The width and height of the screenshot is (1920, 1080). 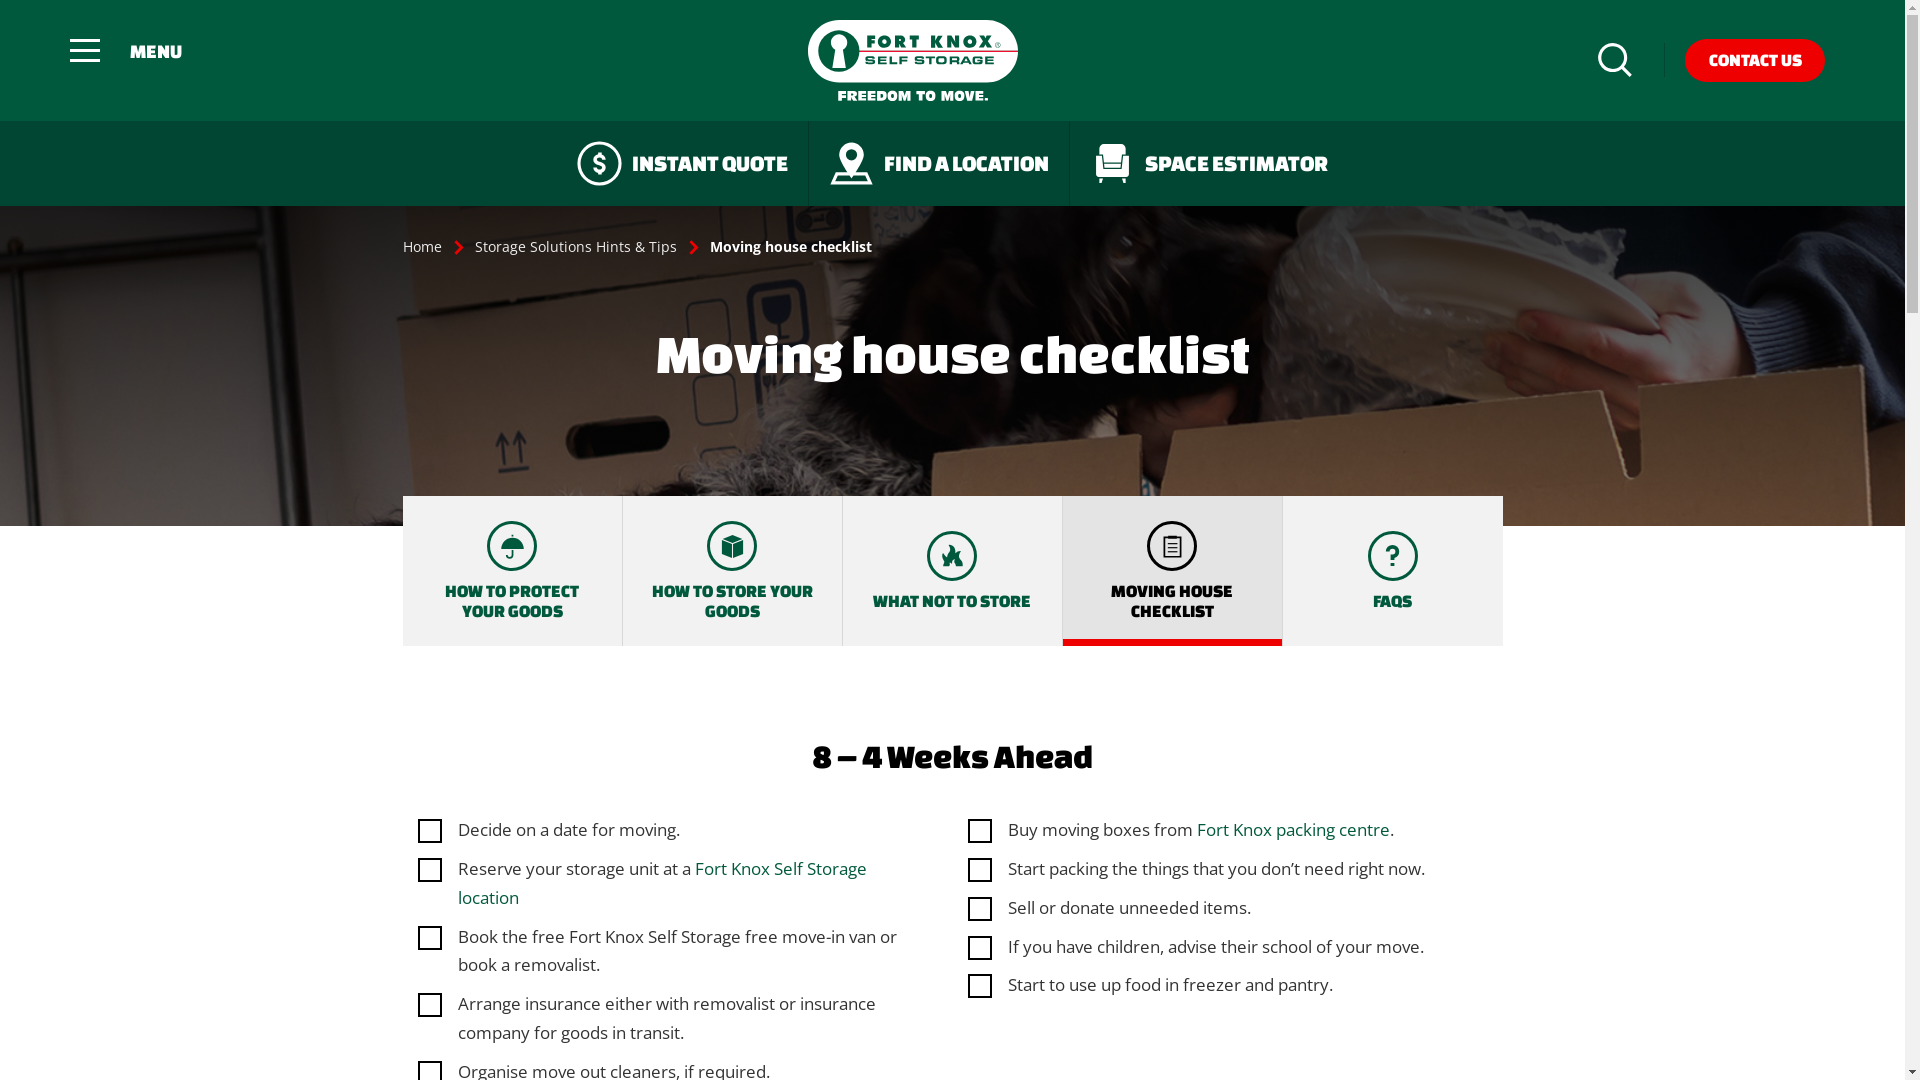 What do you see at coordinates (662, 883) in the screenshot?
I see `Fort Knox Self Storage location` at bounding box center [662, 883].